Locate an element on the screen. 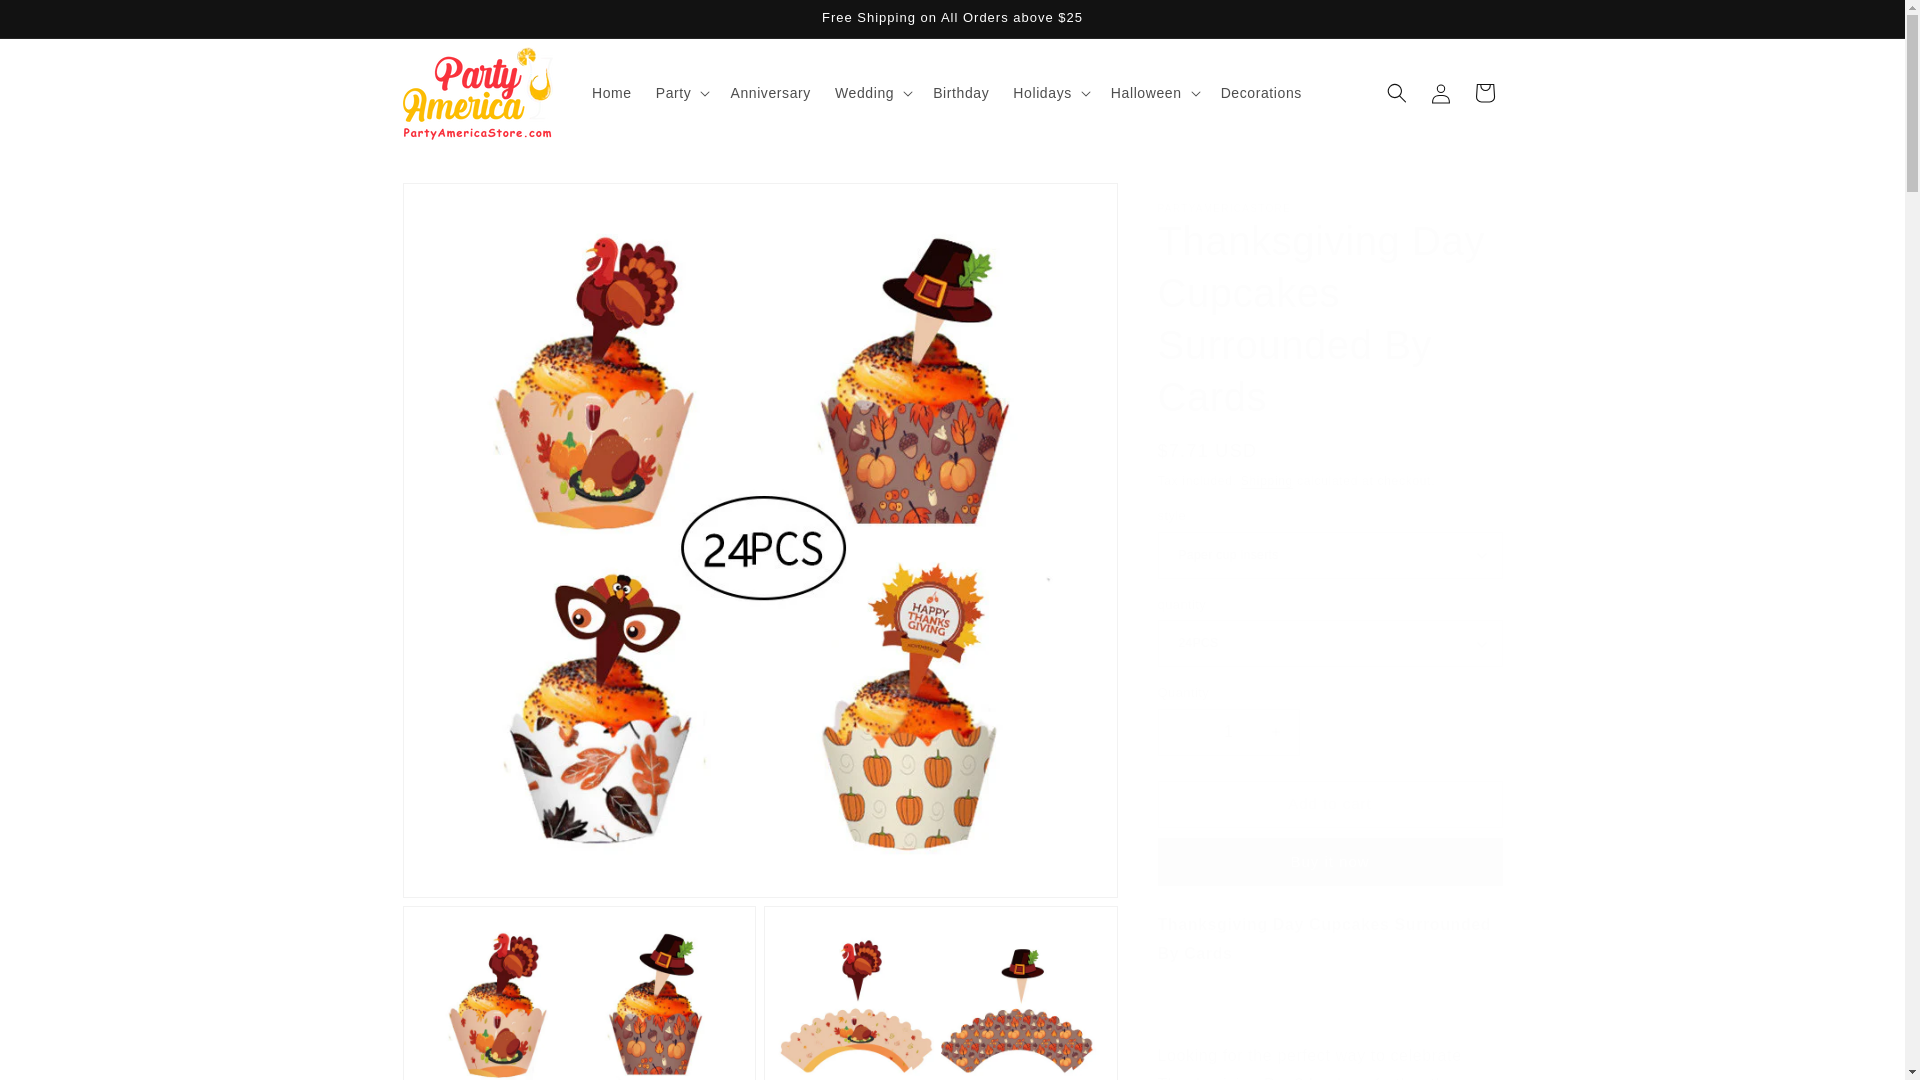 This screenshot has width=1920, height=1080. Skip to content is located at coordinates (60, 23).